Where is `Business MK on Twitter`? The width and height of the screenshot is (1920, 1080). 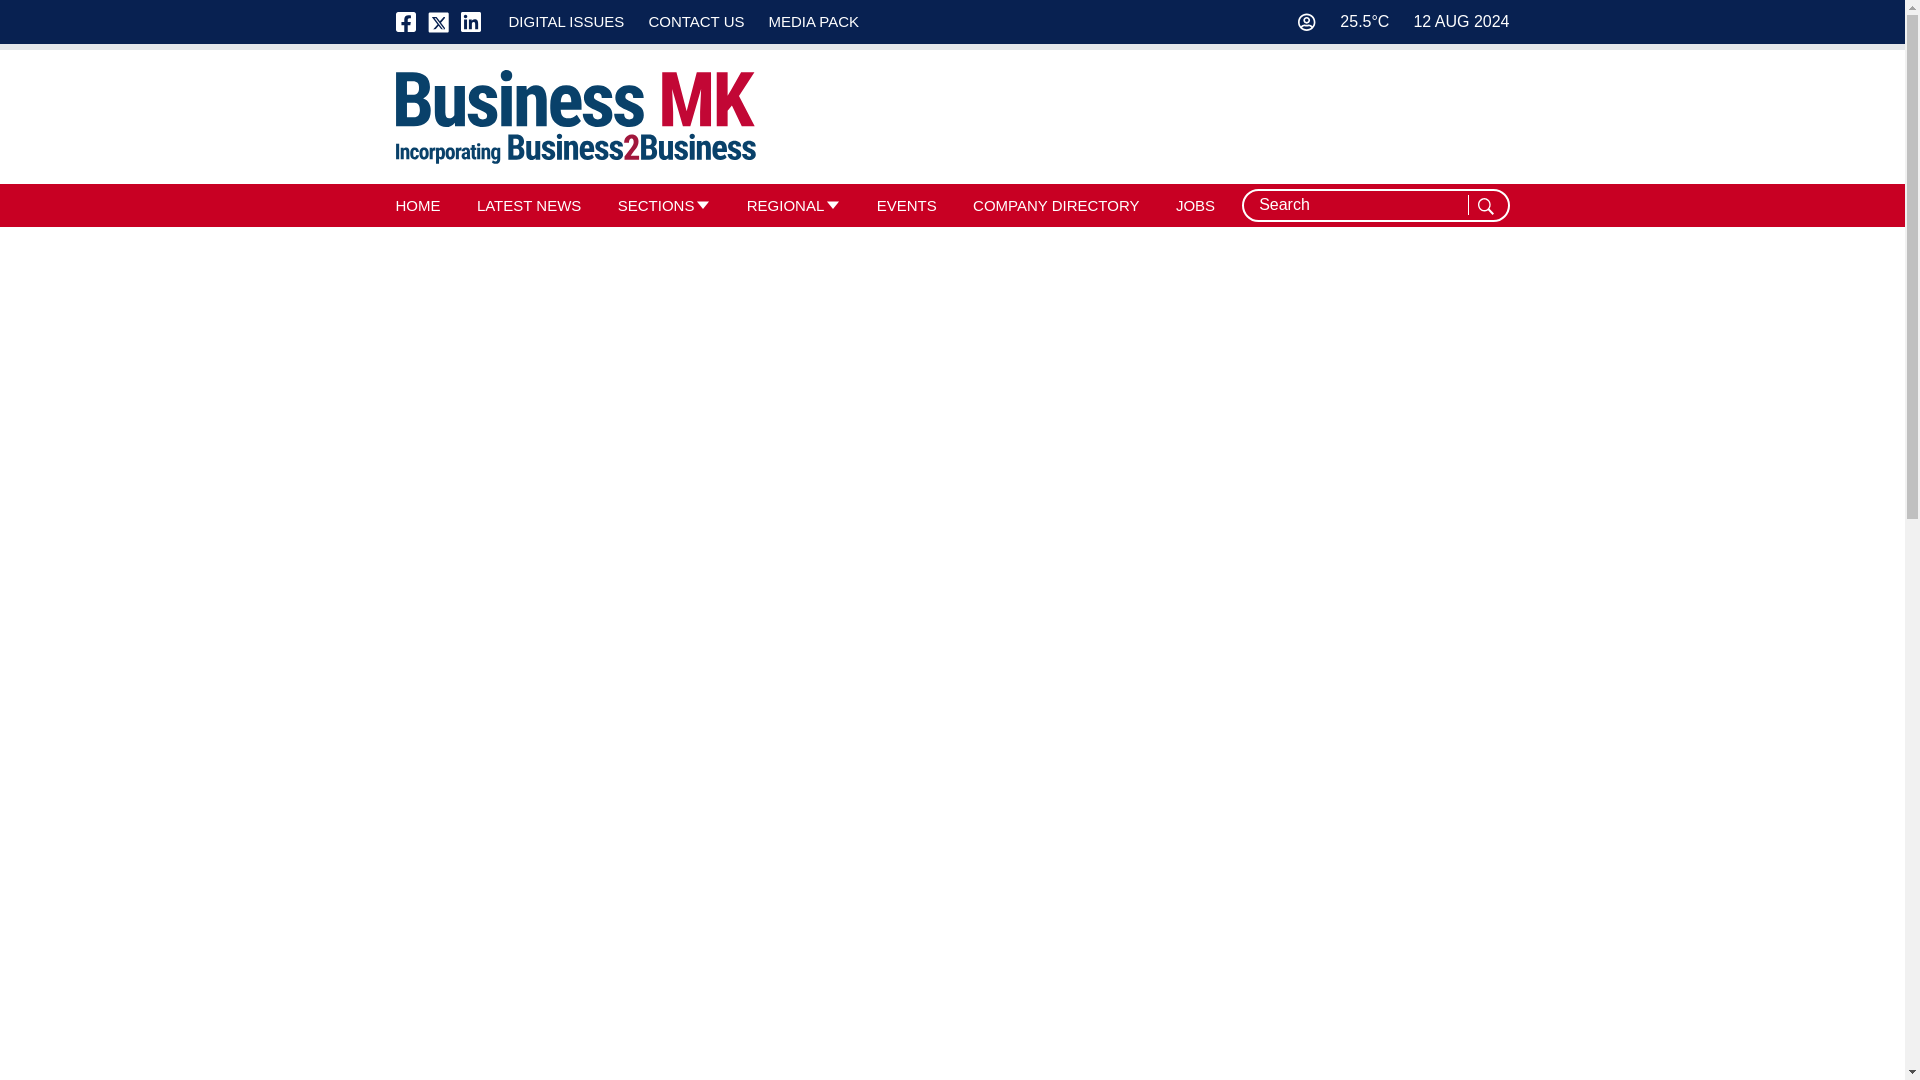 Business MK on Twitter is located at coordinates (438, 22).